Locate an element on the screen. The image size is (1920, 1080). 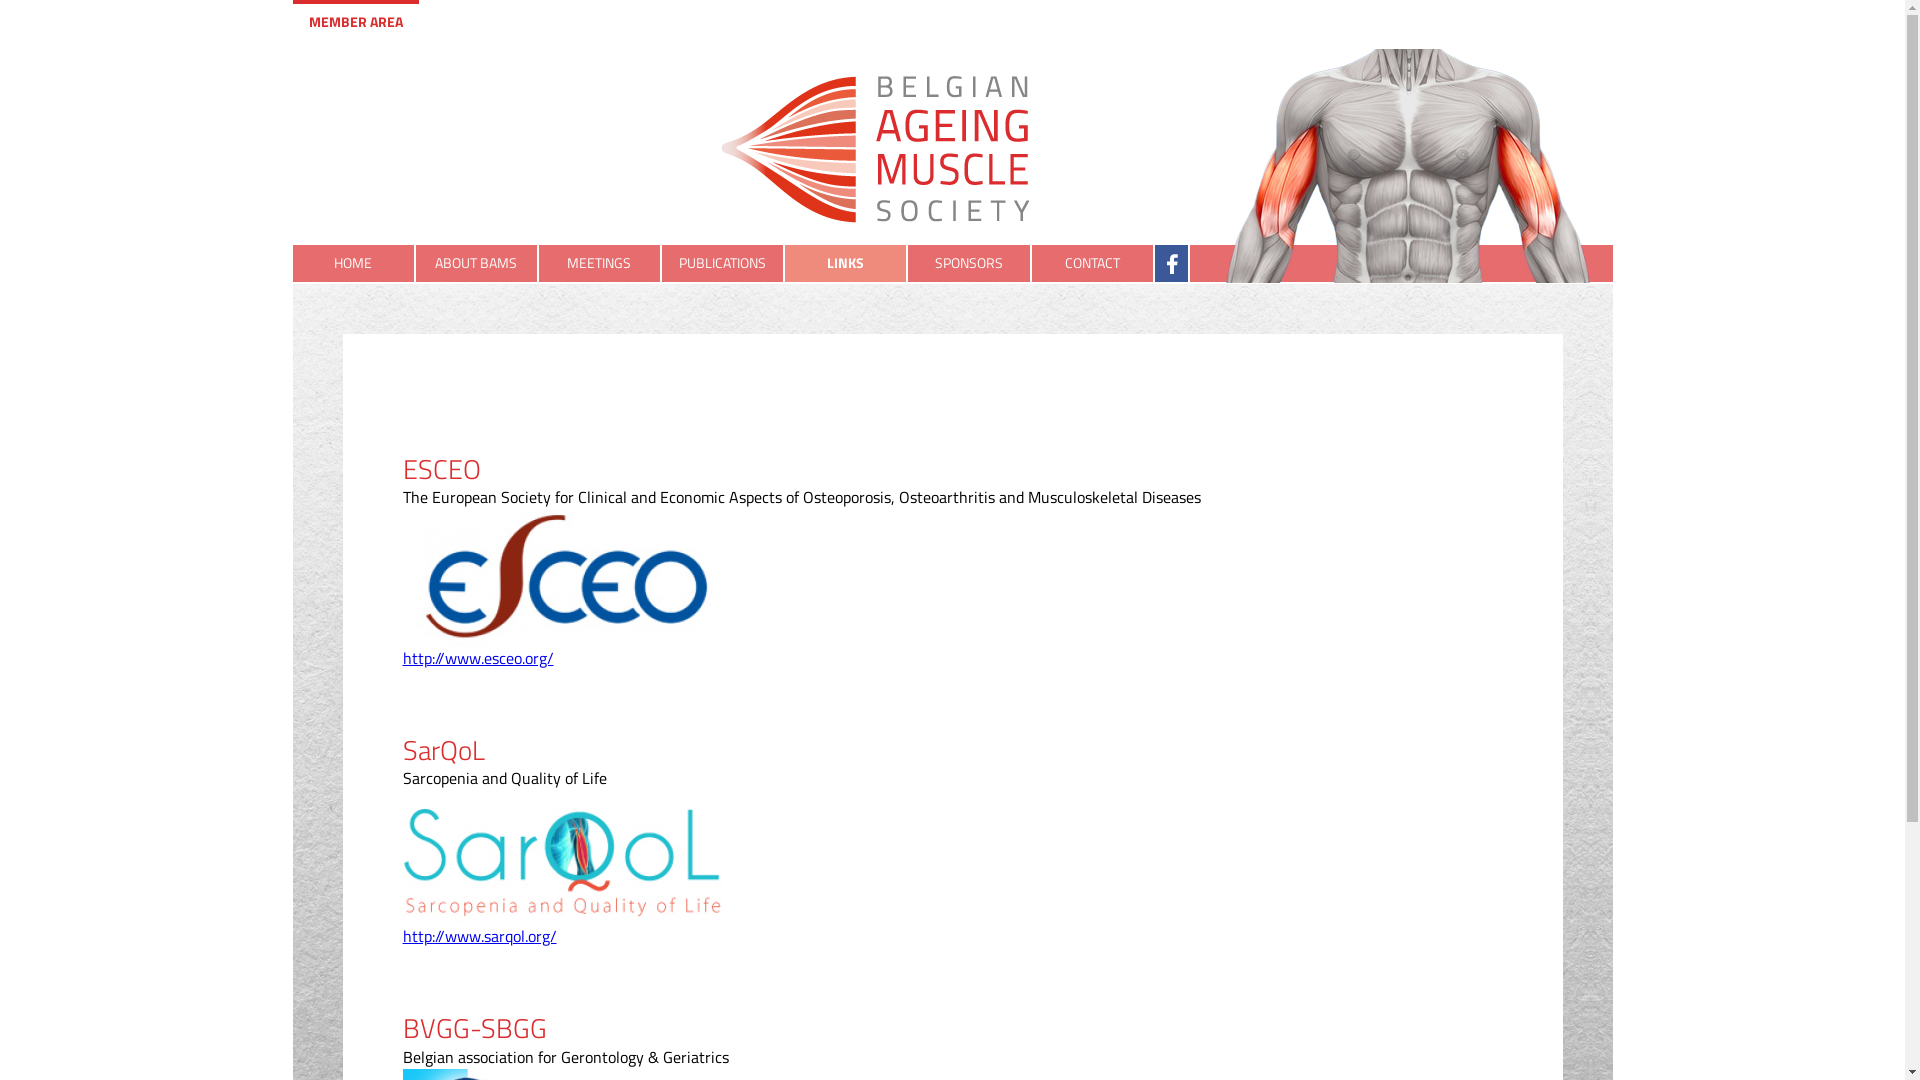
SarQoL is located at coordinates (443, 749).